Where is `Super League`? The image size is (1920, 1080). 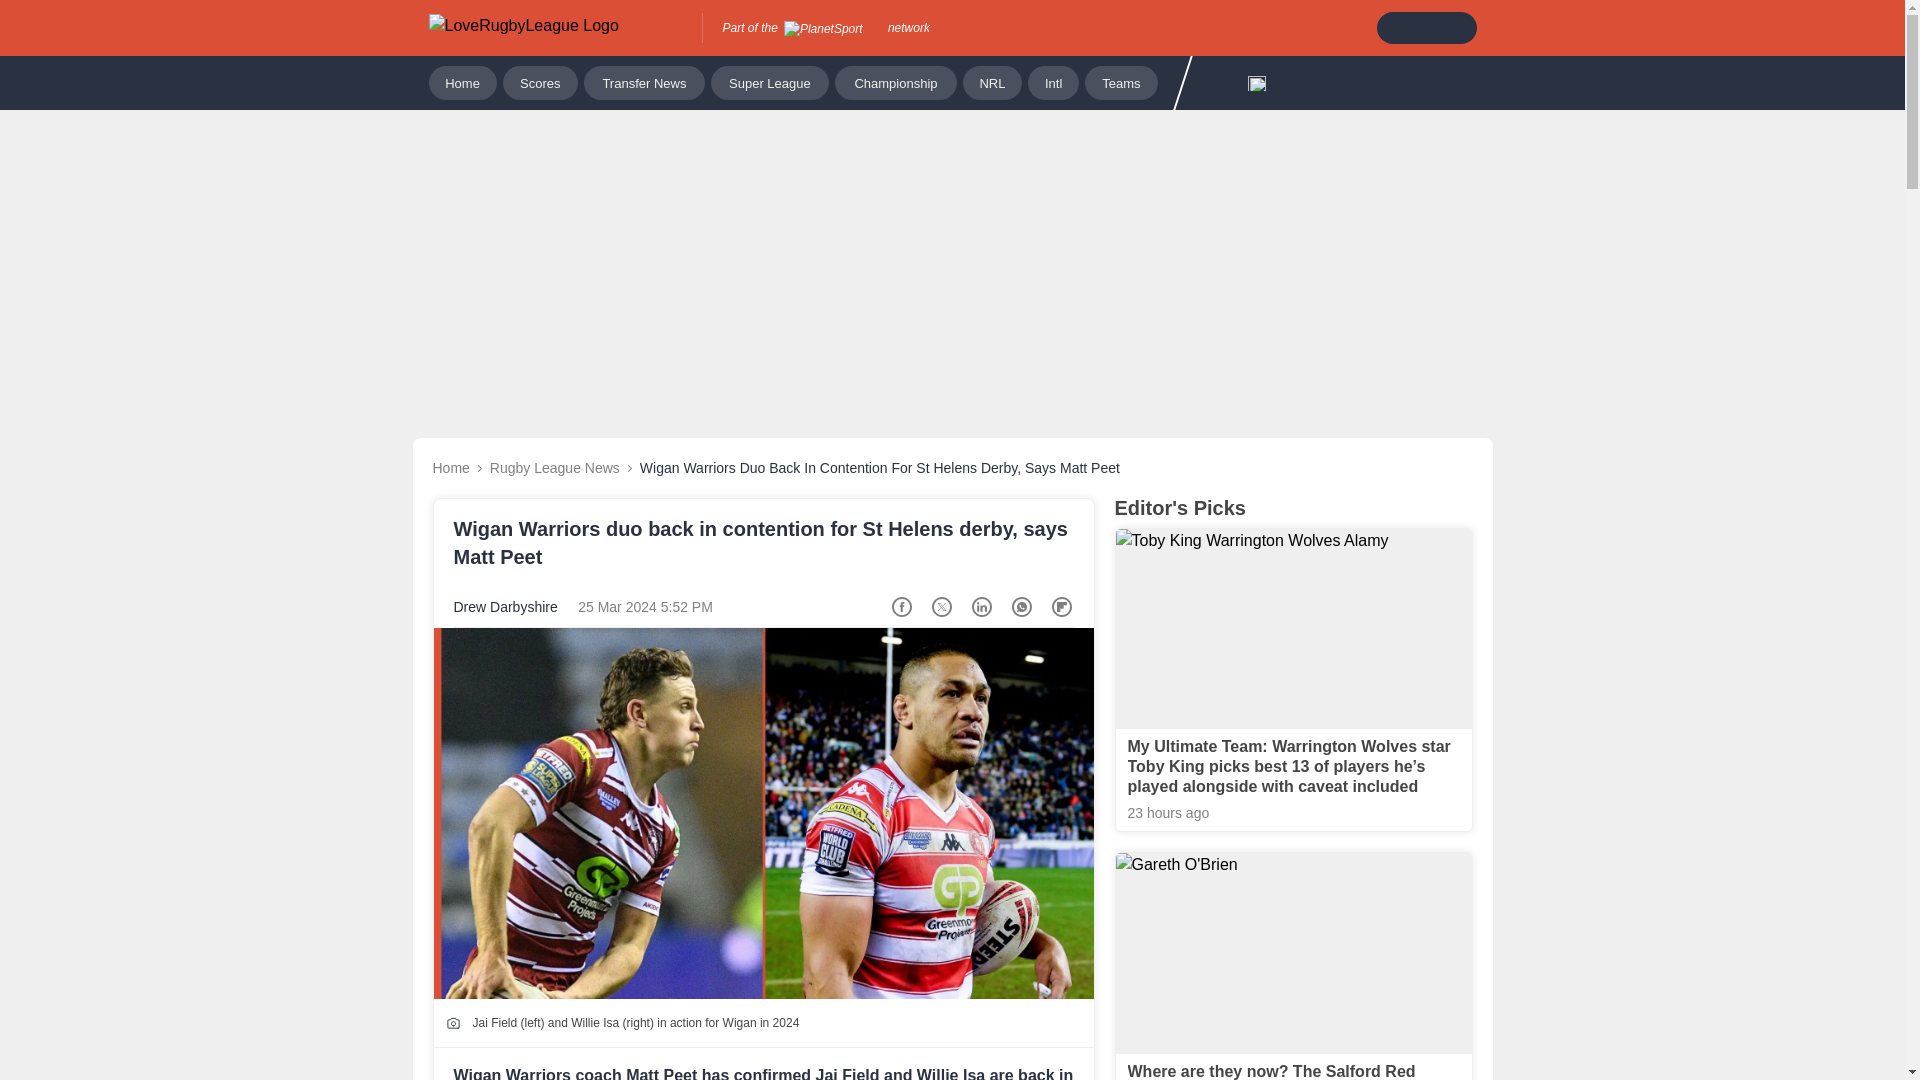 Super League is located at coordinates (770, 82).